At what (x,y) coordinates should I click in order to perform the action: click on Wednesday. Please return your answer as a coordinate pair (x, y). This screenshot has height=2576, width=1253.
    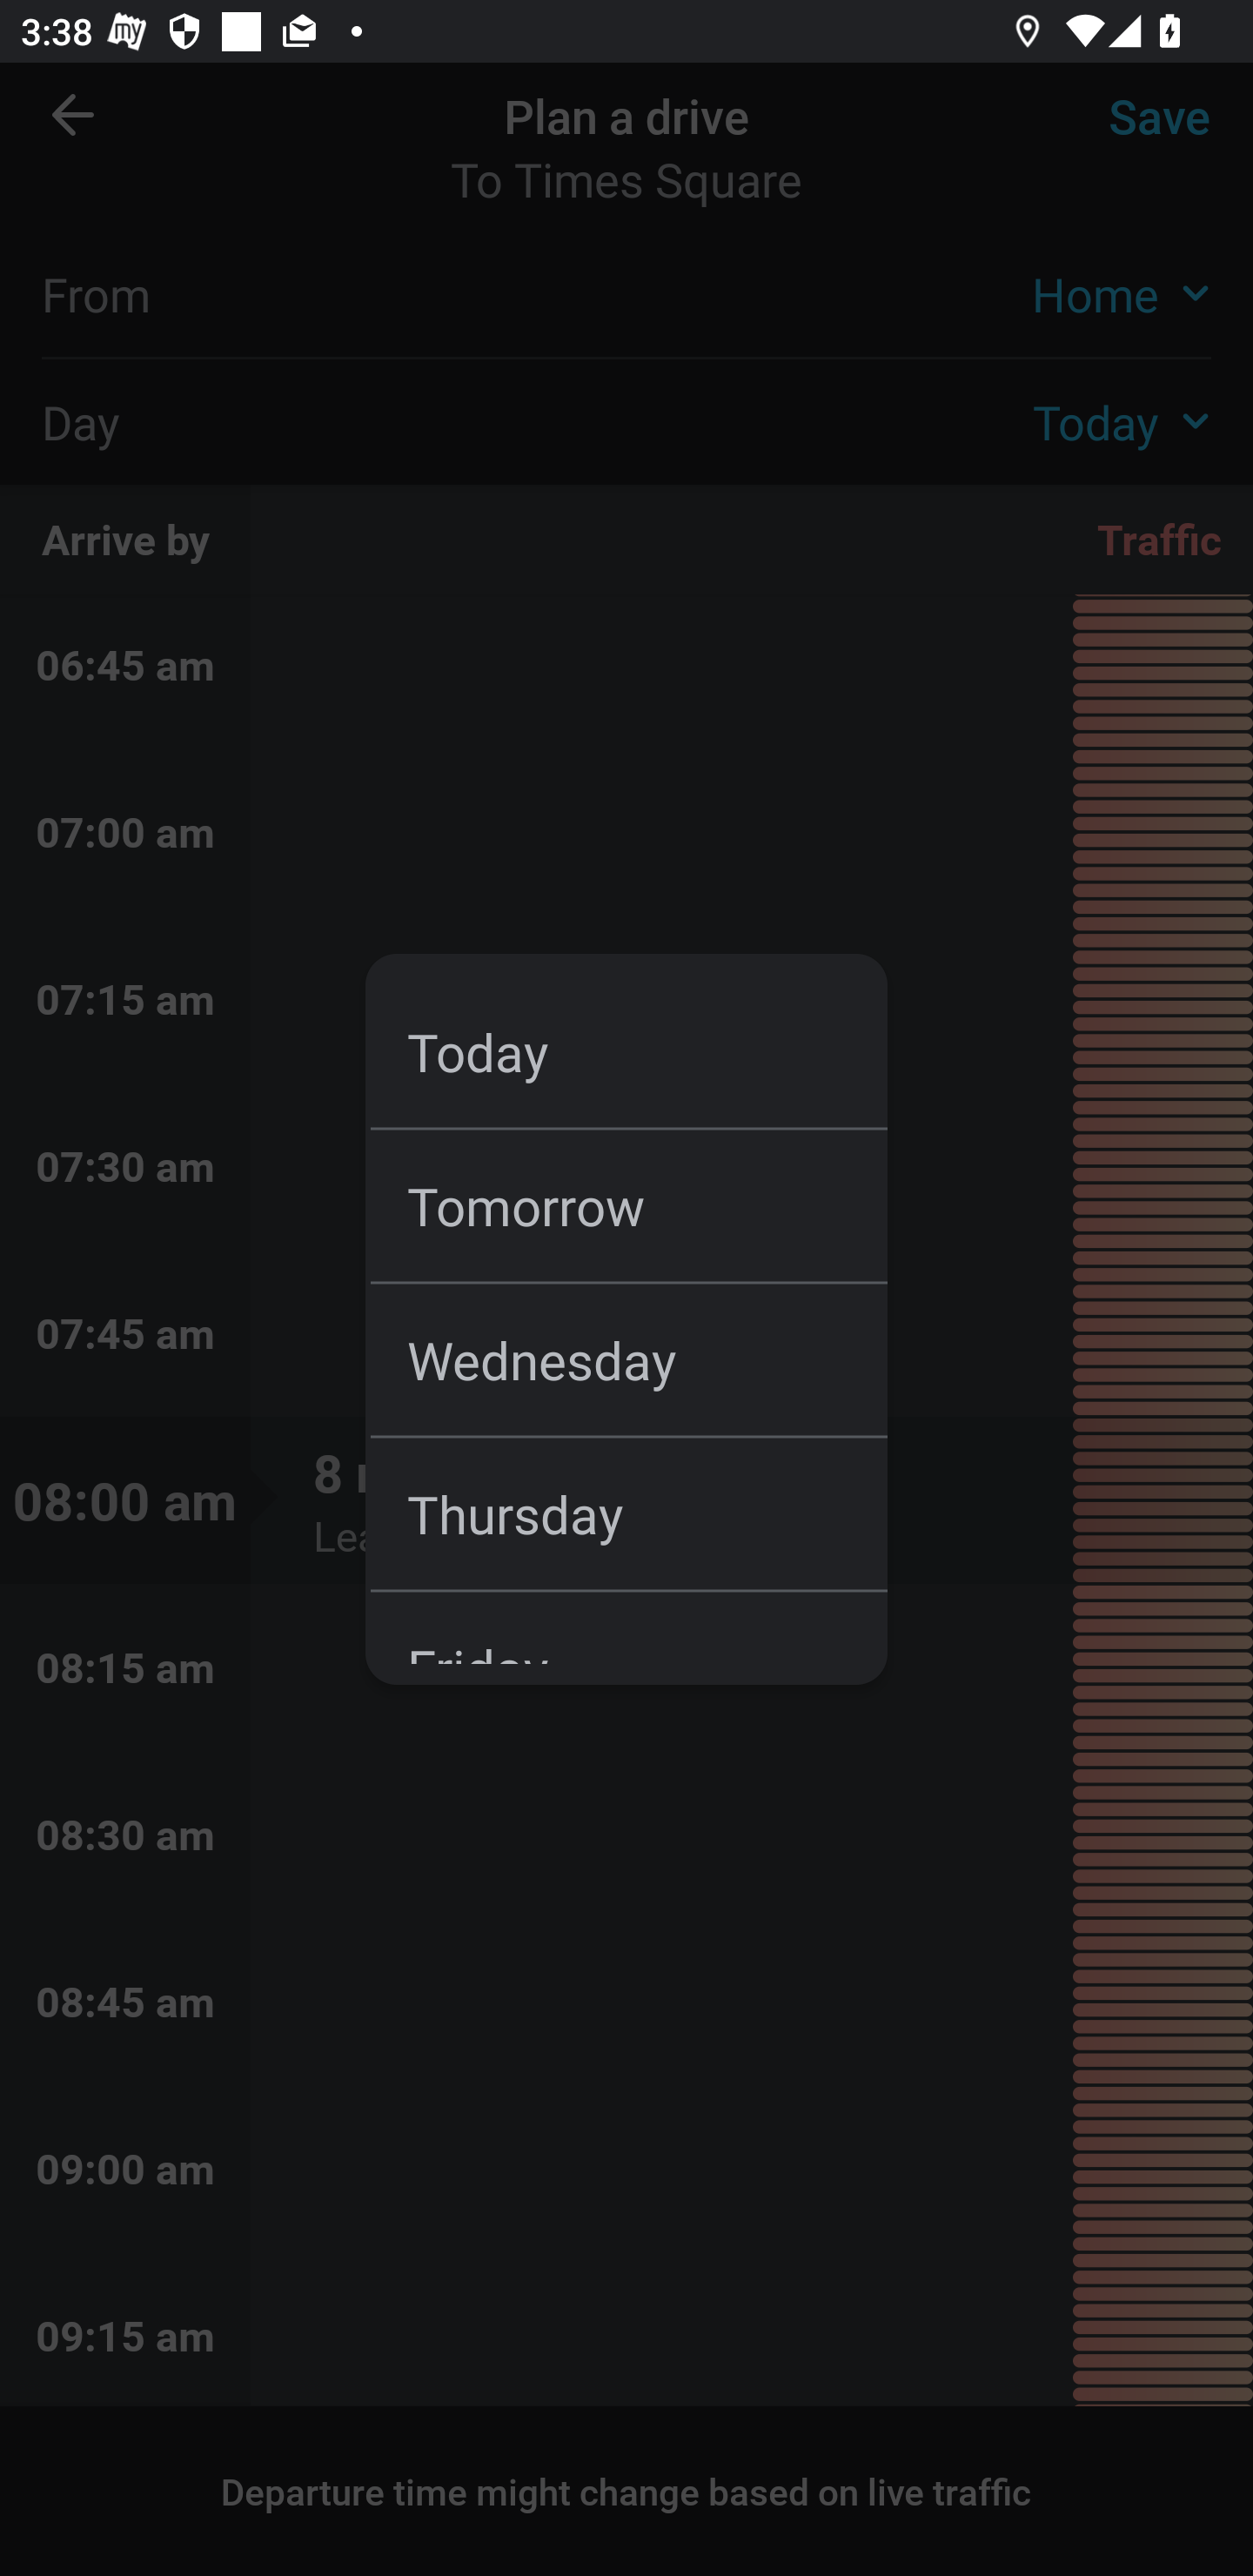
    Looking at the image, I should click on (647, 1359).